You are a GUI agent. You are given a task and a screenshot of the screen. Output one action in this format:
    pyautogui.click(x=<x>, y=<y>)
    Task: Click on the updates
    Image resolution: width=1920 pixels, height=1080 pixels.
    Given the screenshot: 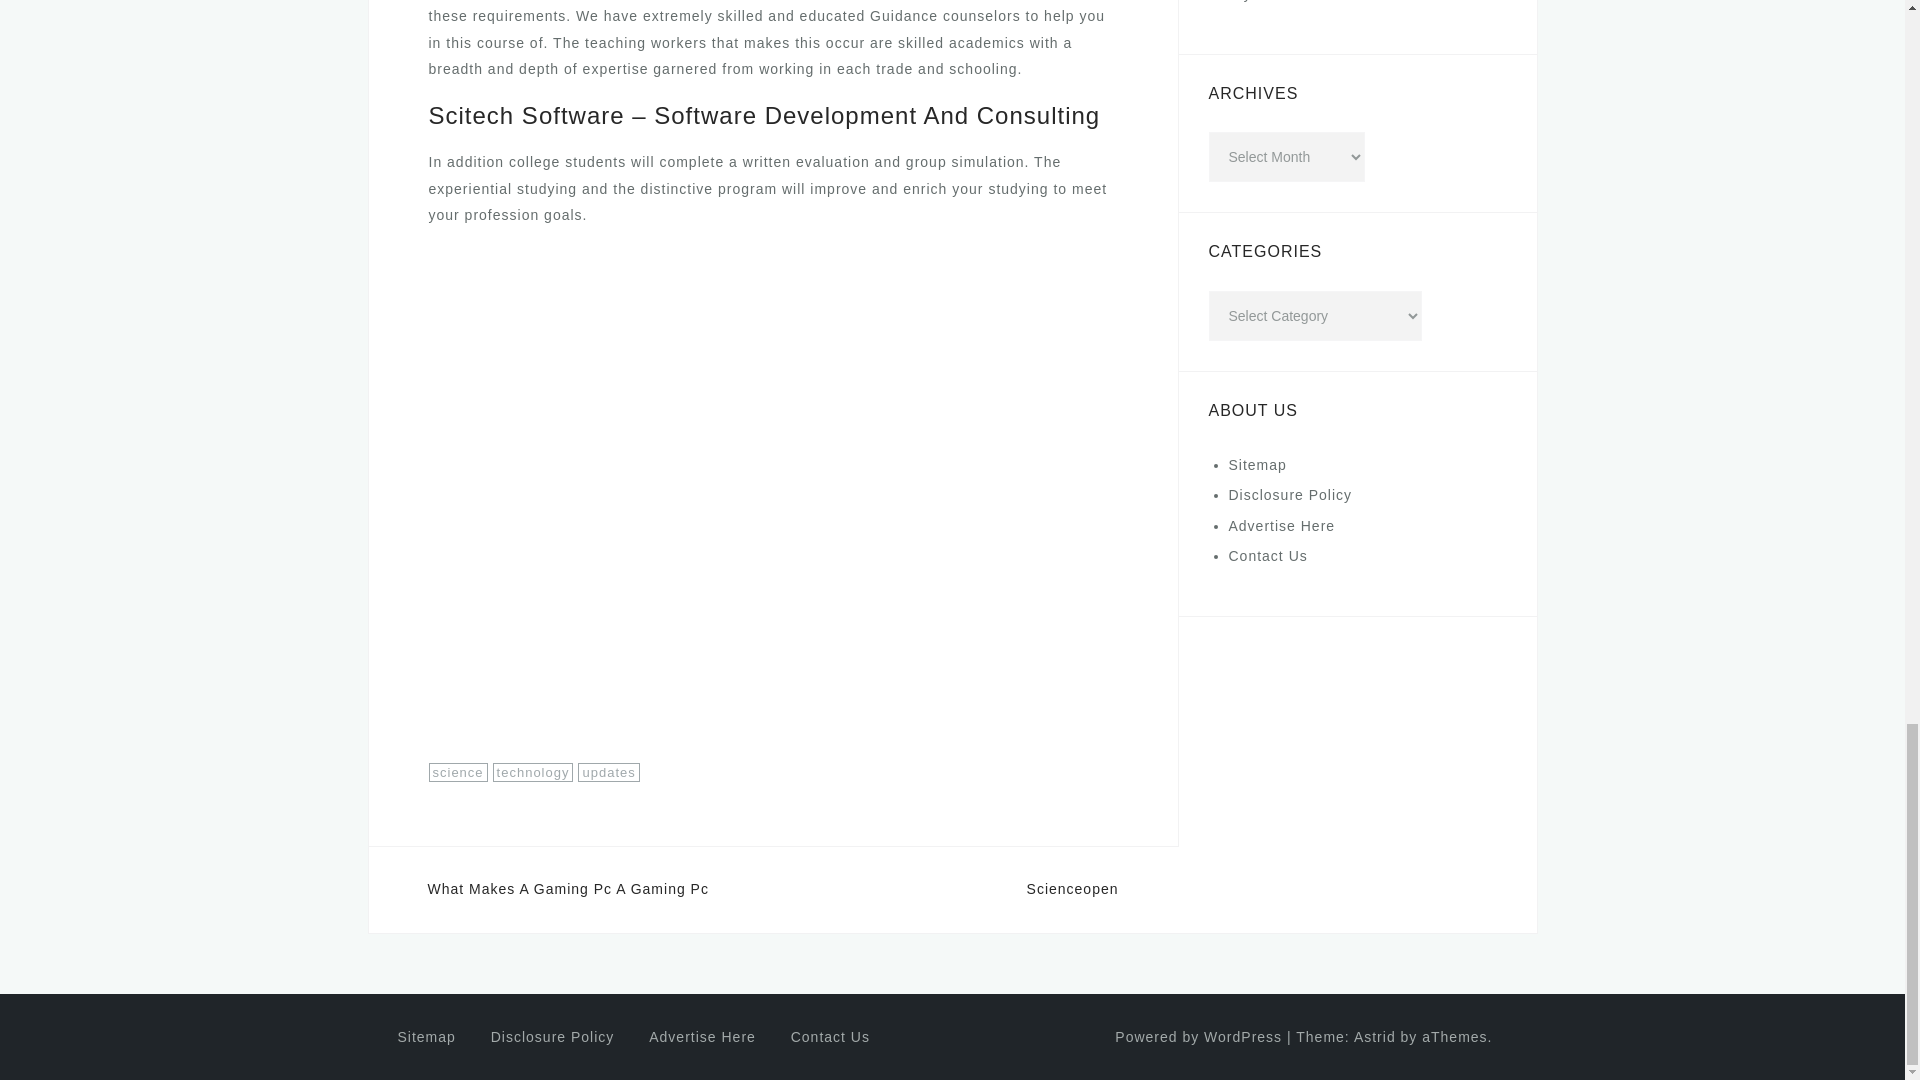 What is the action you would take?
    pyautogui.click(x=608, y=772)
    